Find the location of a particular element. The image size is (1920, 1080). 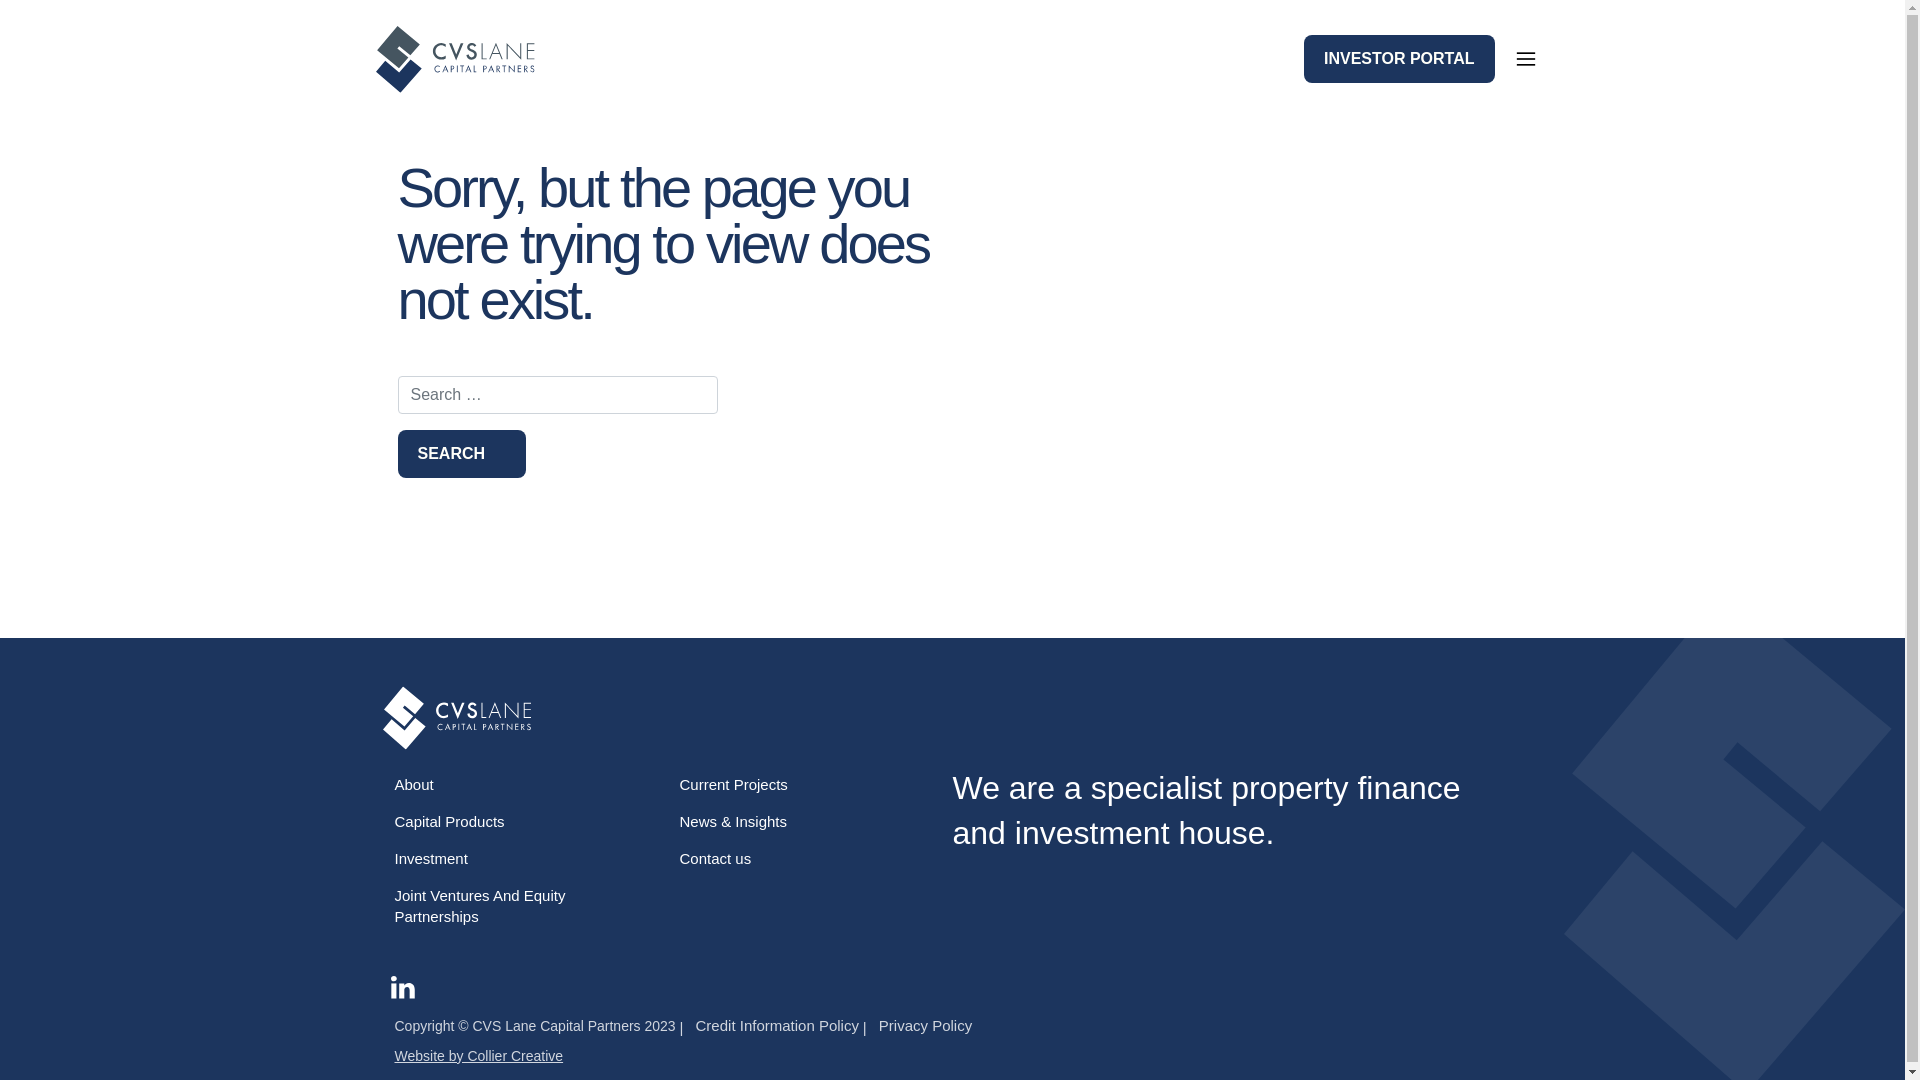

Credit Information Policy is located at coordinates (770, 1026).